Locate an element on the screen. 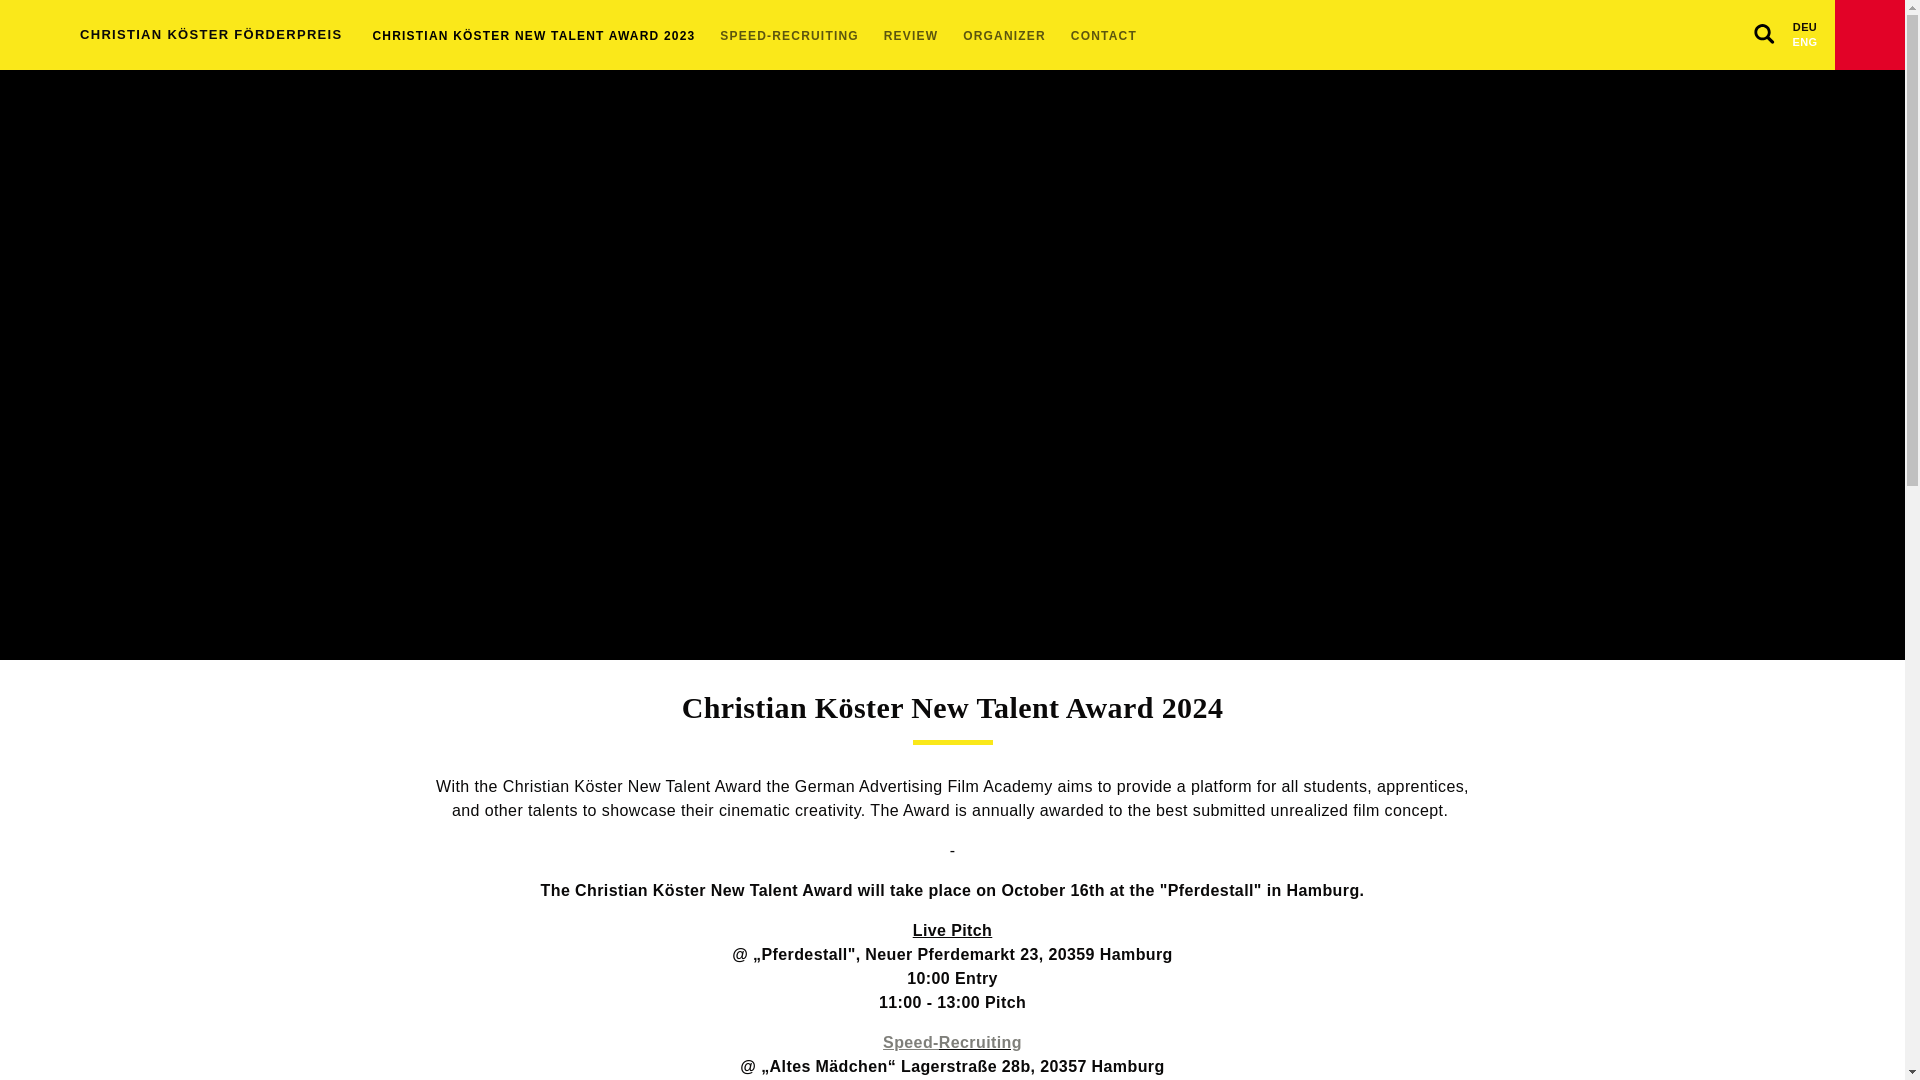  ENG is located at coordinates (1804, 52).